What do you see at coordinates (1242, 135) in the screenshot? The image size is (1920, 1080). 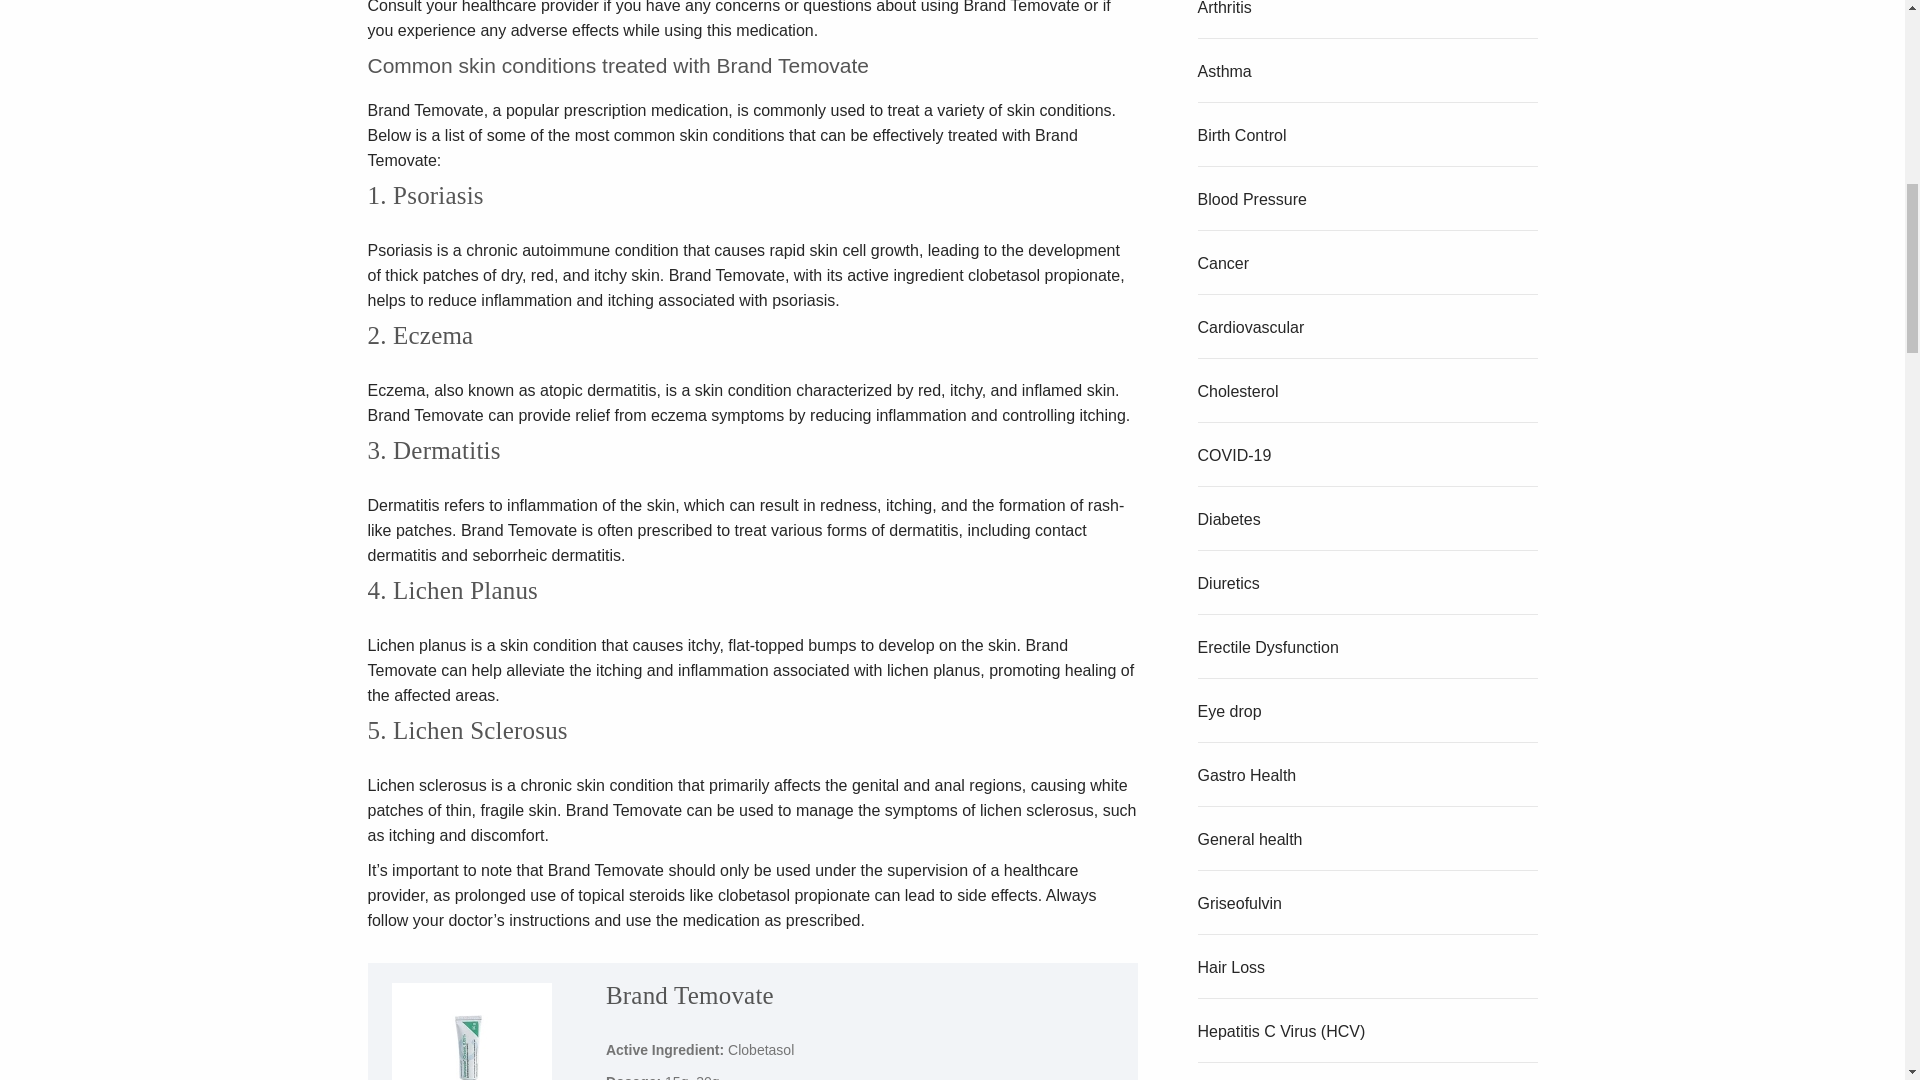 I see `Birth Control` at bounding box center [1242, 135].